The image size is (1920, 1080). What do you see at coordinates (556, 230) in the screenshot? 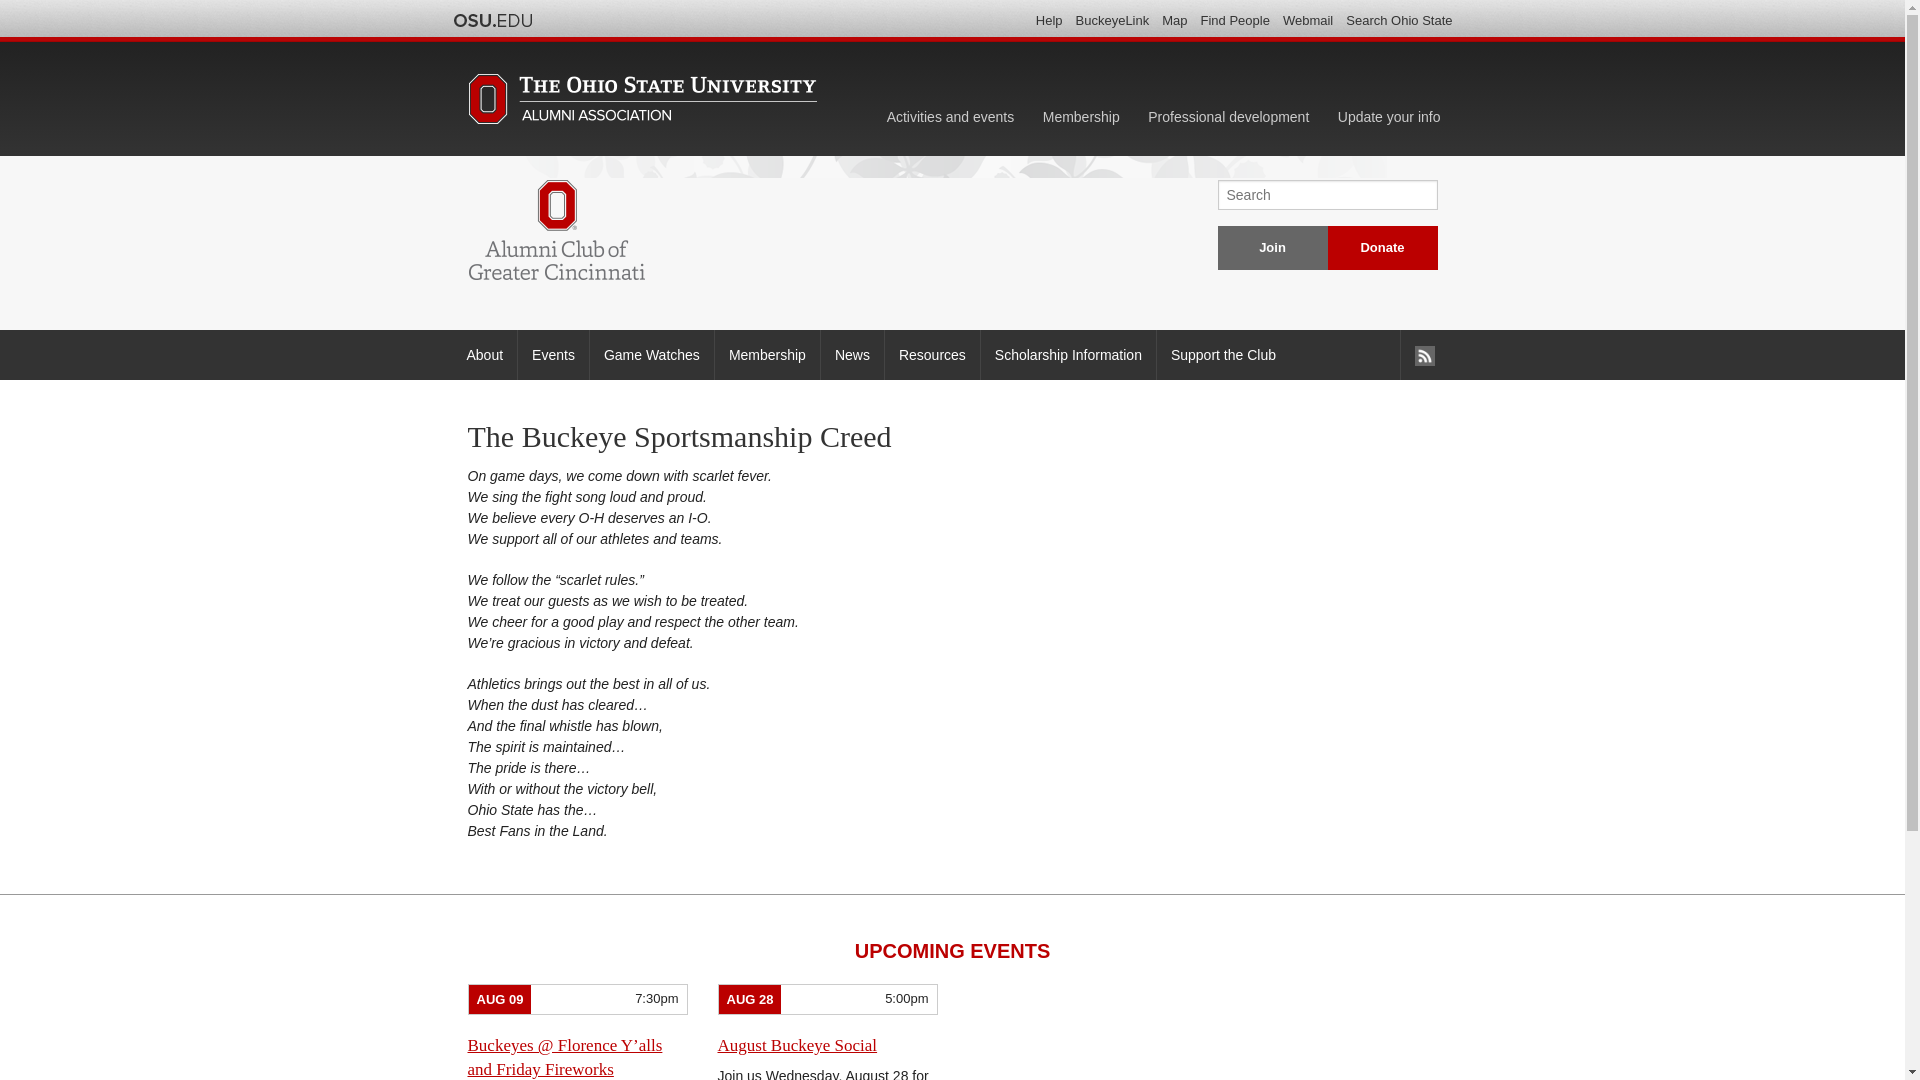
I see `Alumni Club of Greater Cincinnati ` at bounding box center [556, 230].